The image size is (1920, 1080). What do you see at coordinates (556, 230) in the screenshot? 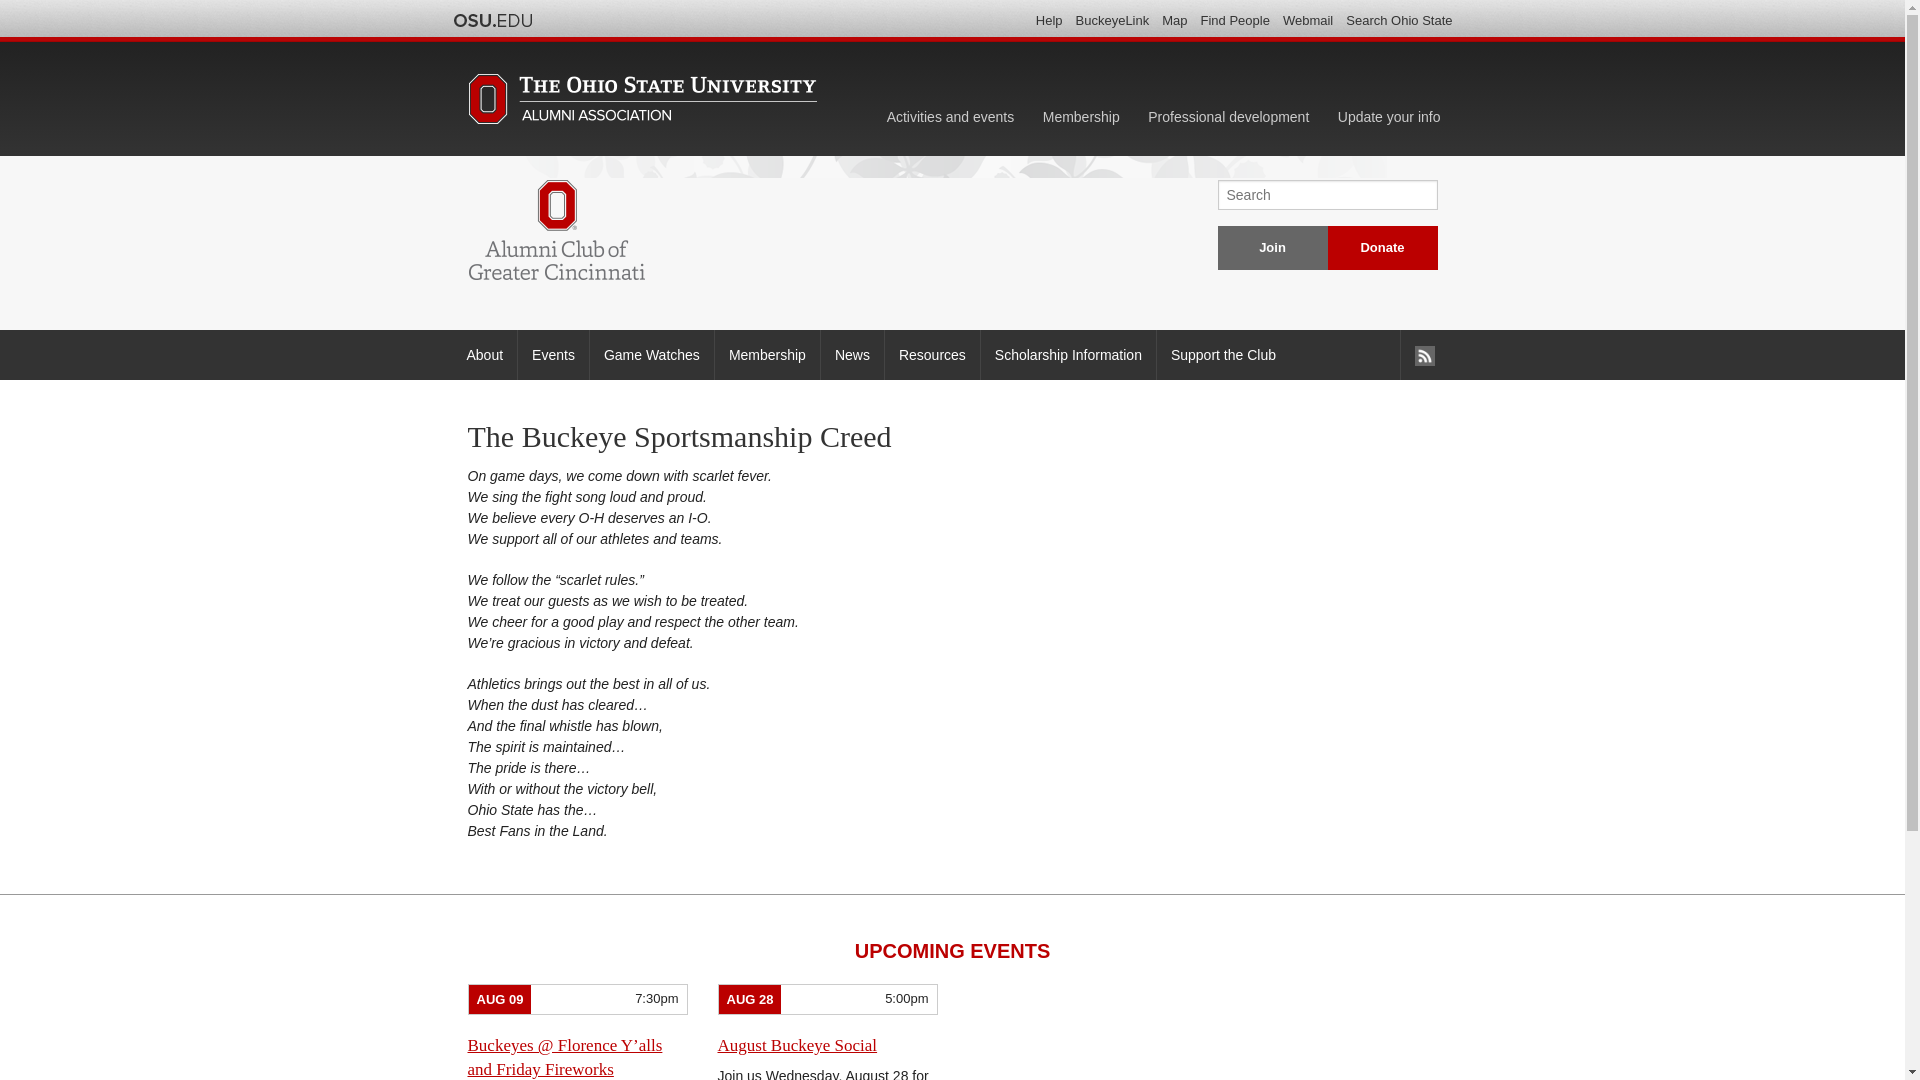
I see `Alumni Club of Greater Cincinnati ` at bounding box center [556, 230].